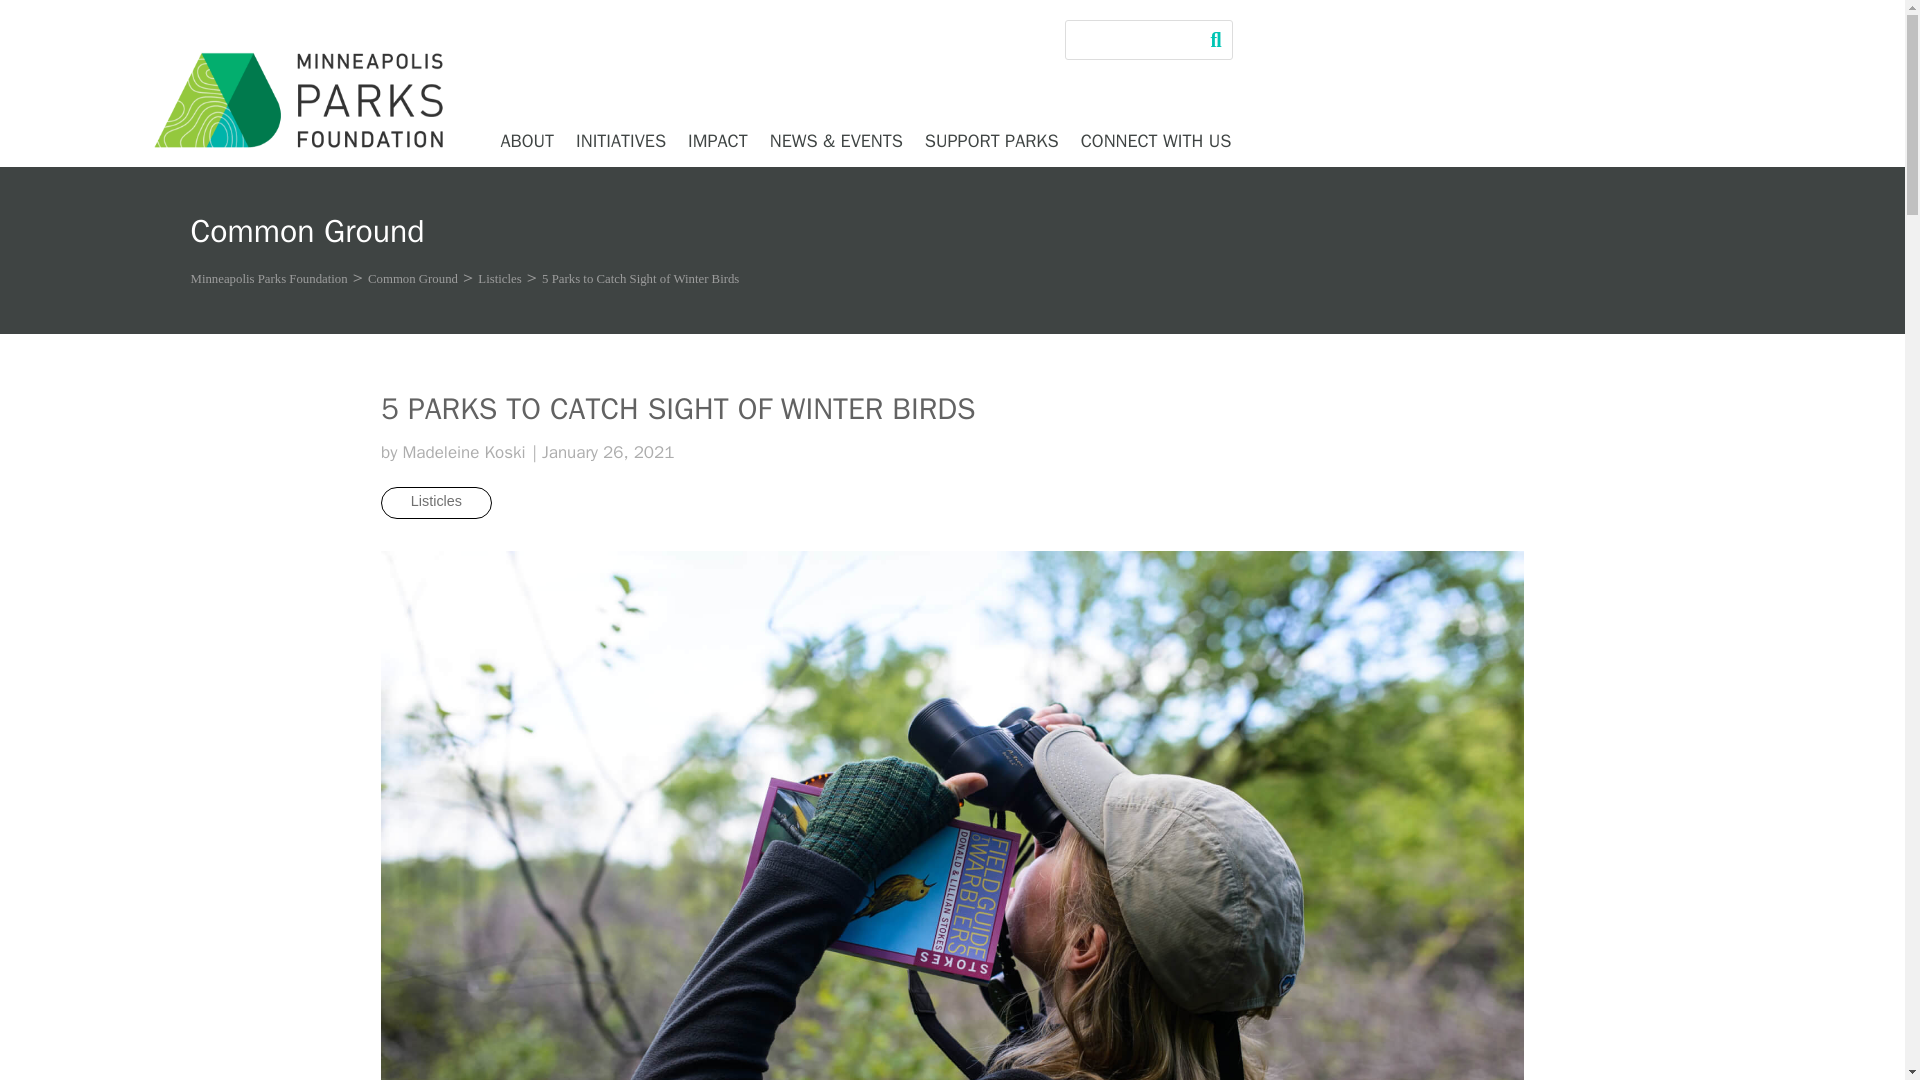 This screenshot has width=1920, height=1080. What do you see at coordinates (526, 140) in the screenshot?
I see `ABOUT` at bounding box center [526, 140].